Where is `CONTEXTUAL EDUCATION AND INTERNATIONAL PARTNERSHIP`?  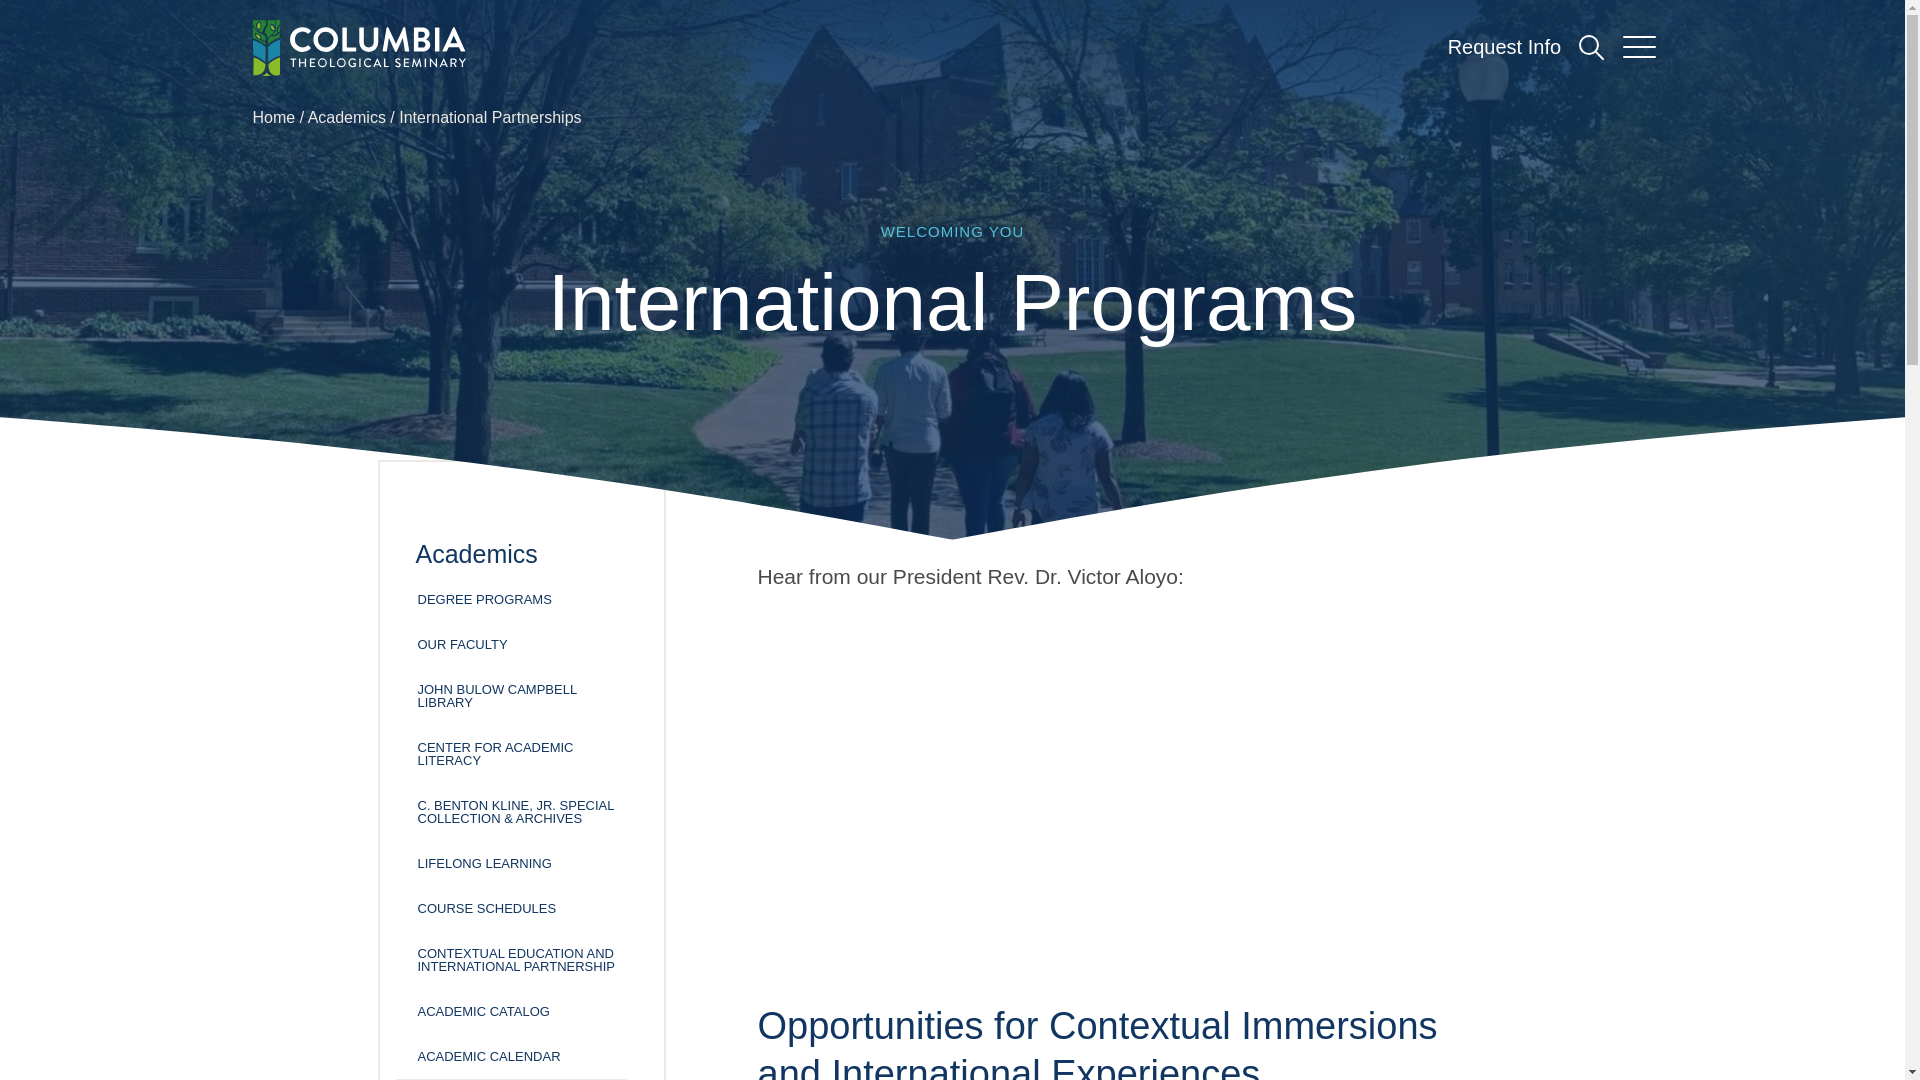 CONTEXTUAL EDUCATION AND INTERNATIONAL PARTNERSHIP is located at coordinates (522, 960).